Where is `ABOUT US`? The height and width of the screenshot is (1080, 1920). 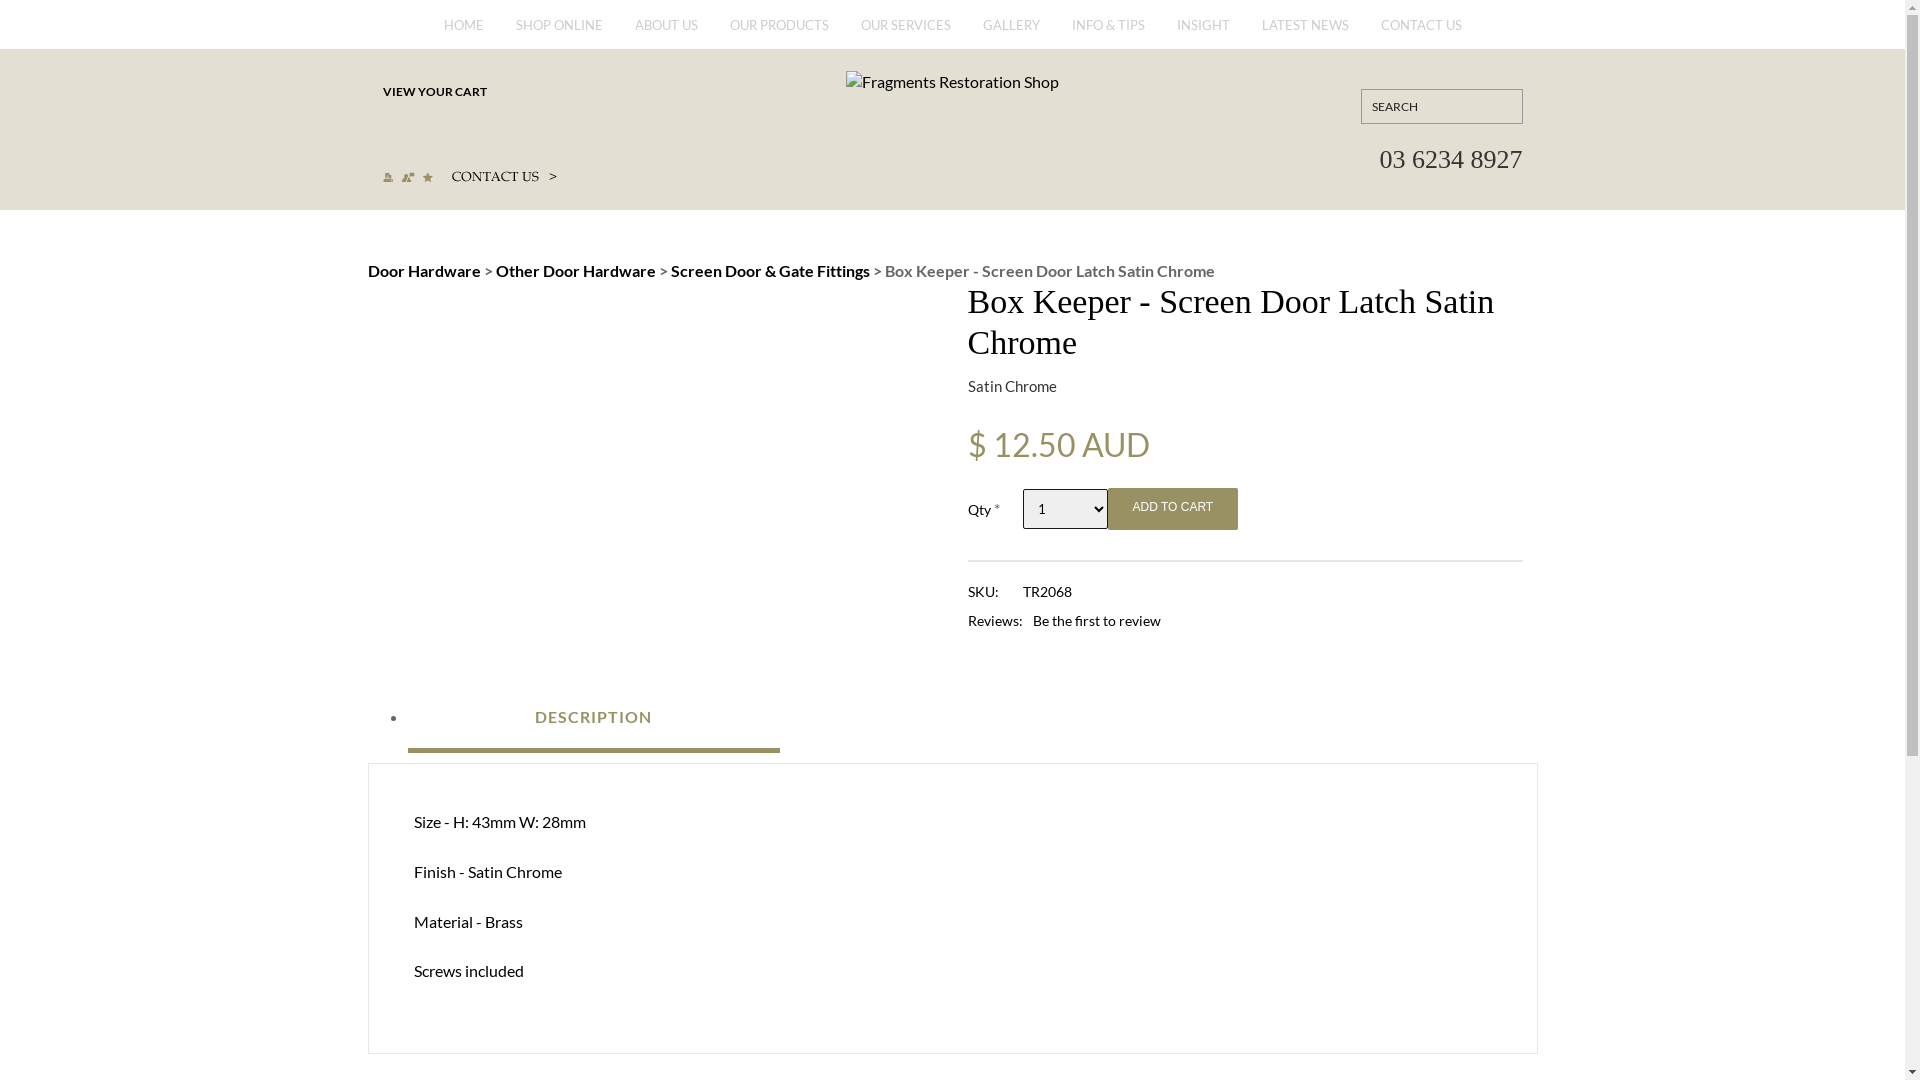 ABOUT US is located at coordinates (666, 34).